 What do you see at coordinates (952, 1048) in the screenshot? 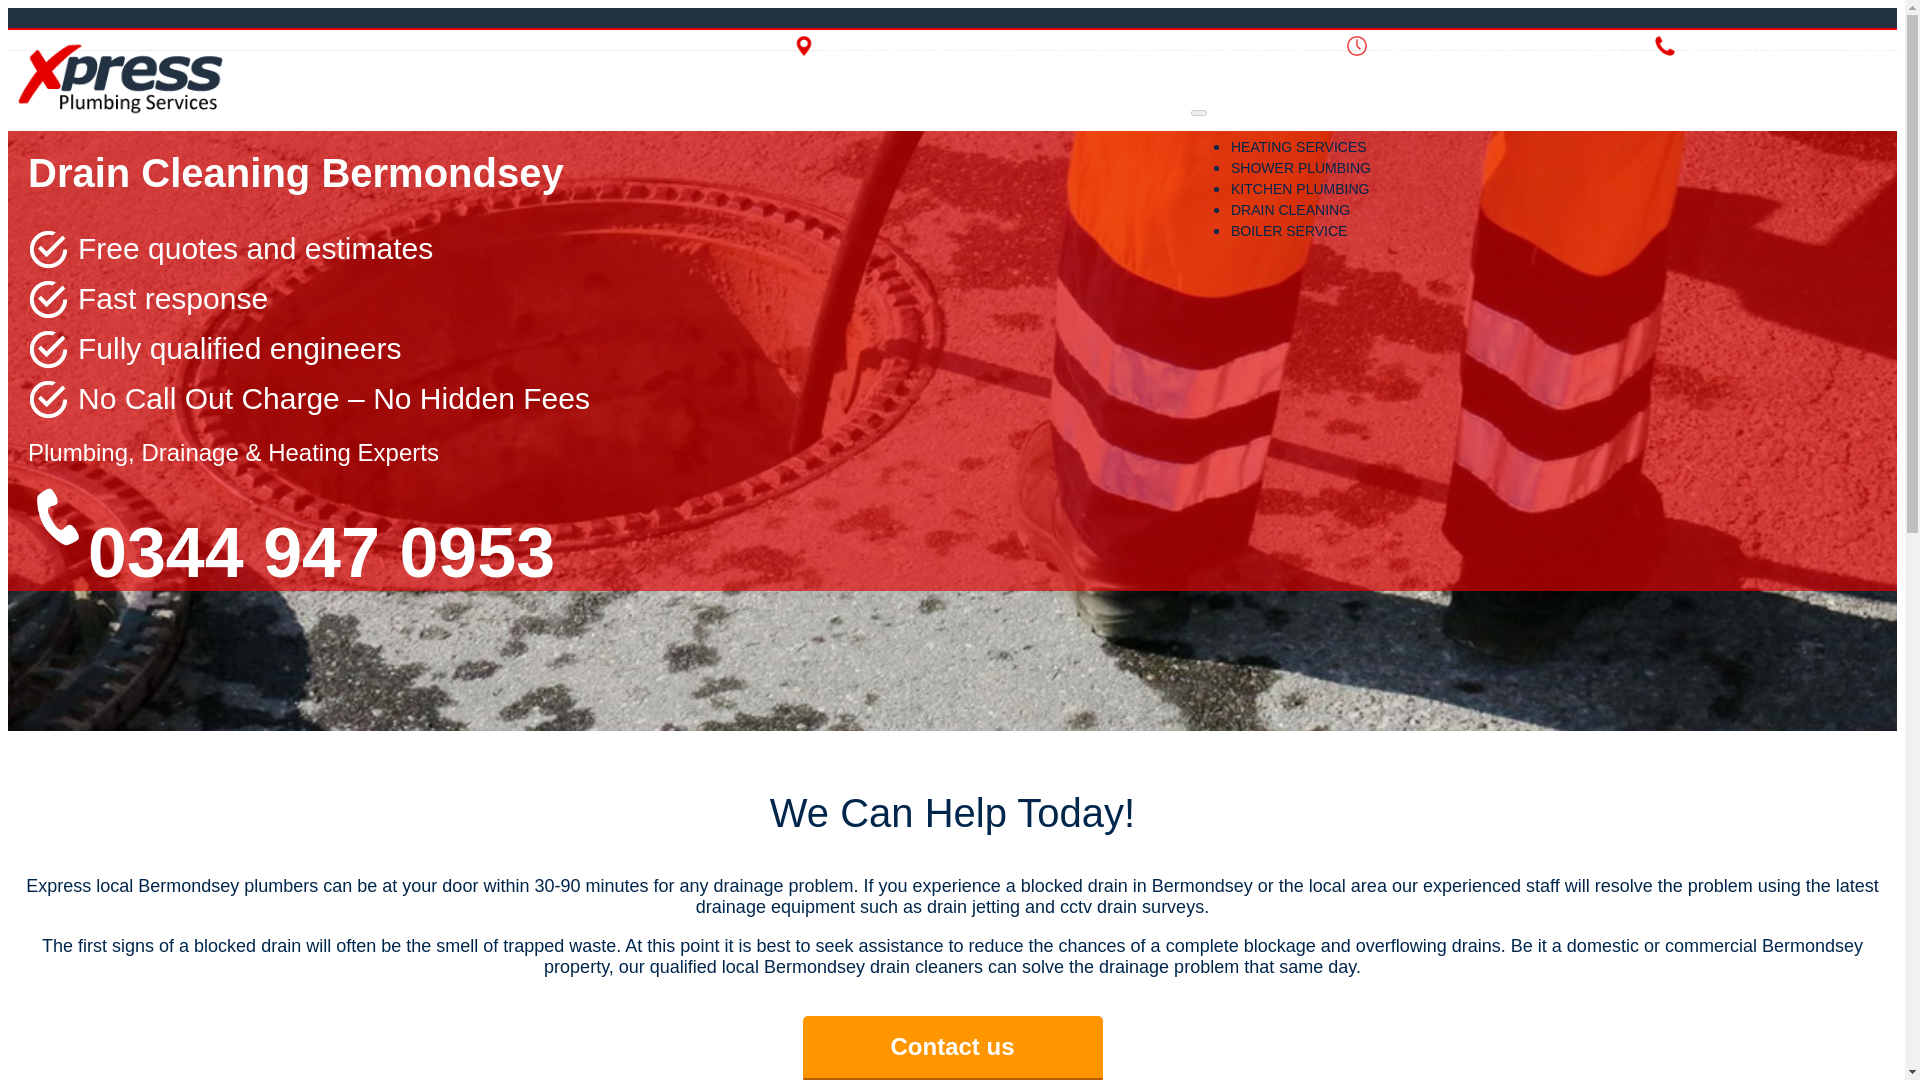
I see `Contact us` at bounding box center [952, 1048].